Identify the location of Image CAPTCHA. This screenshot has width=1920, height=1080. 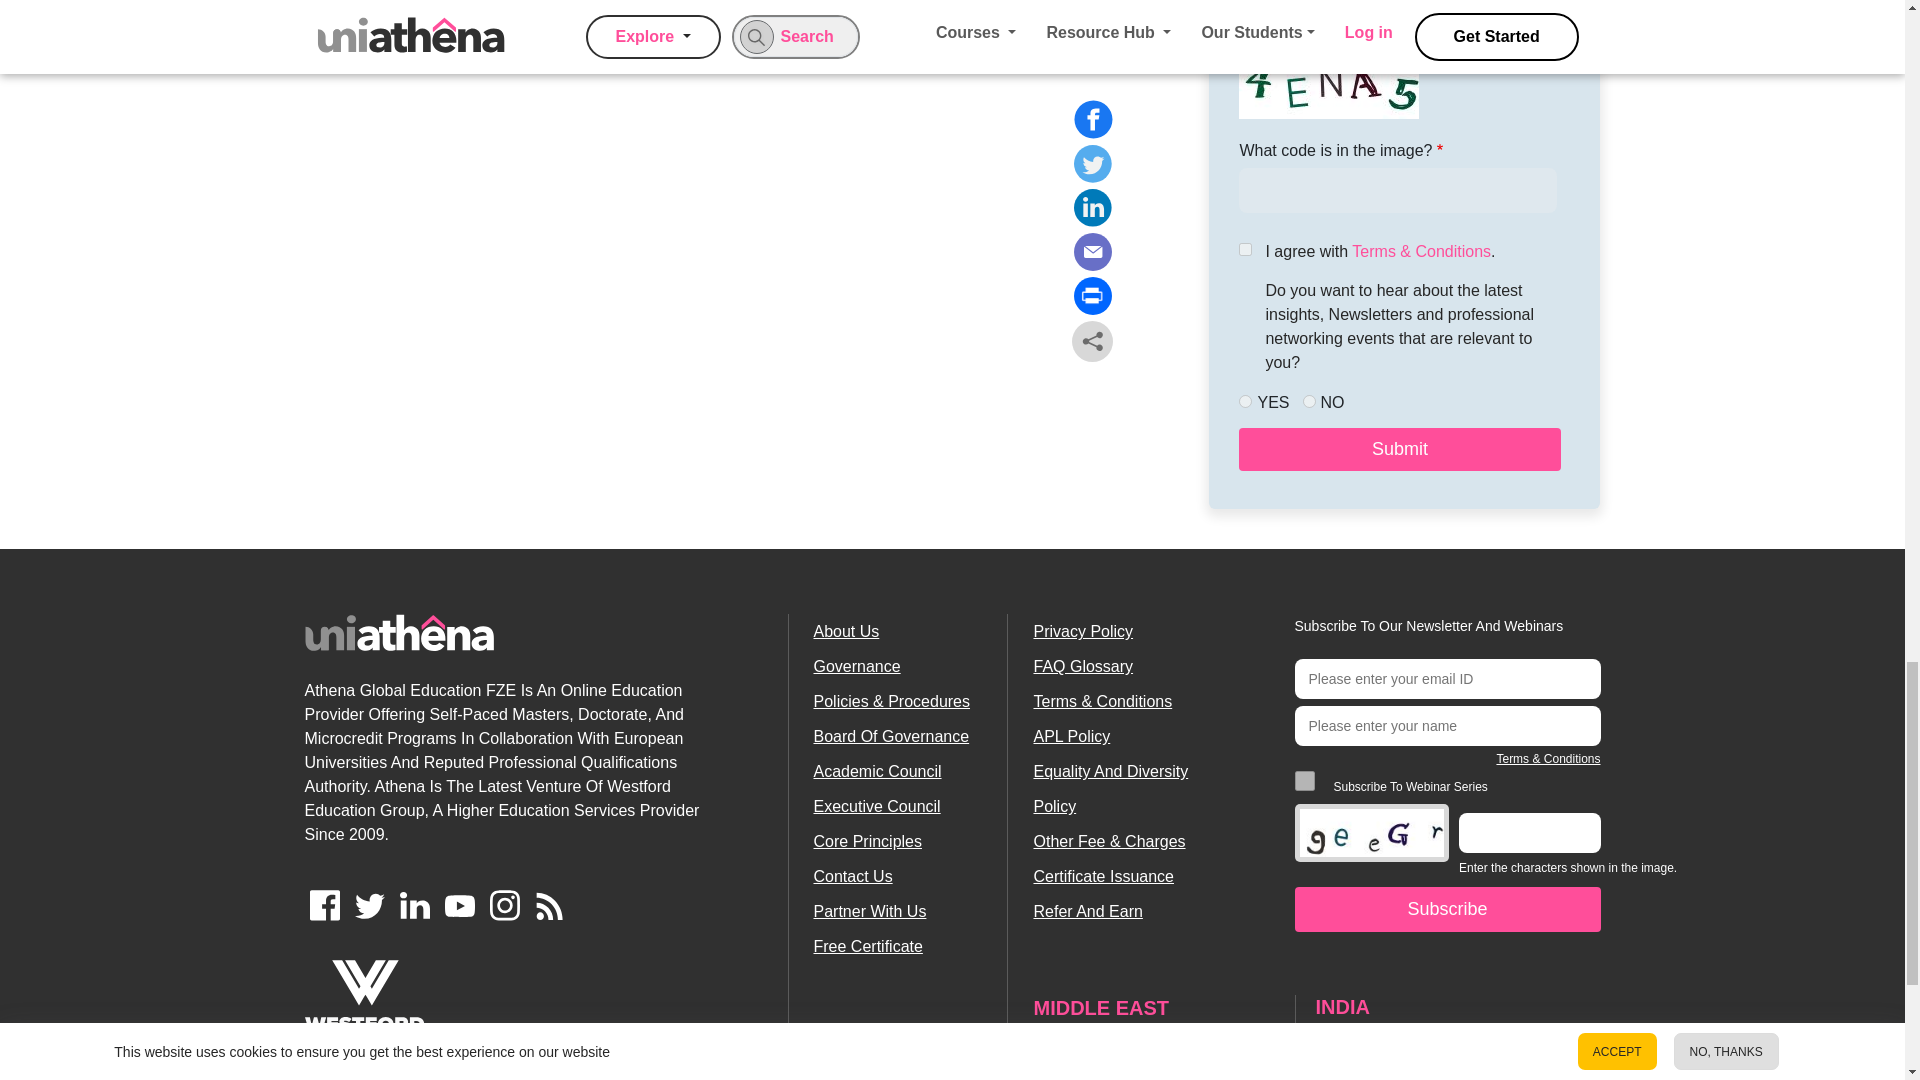
(1372, 832).